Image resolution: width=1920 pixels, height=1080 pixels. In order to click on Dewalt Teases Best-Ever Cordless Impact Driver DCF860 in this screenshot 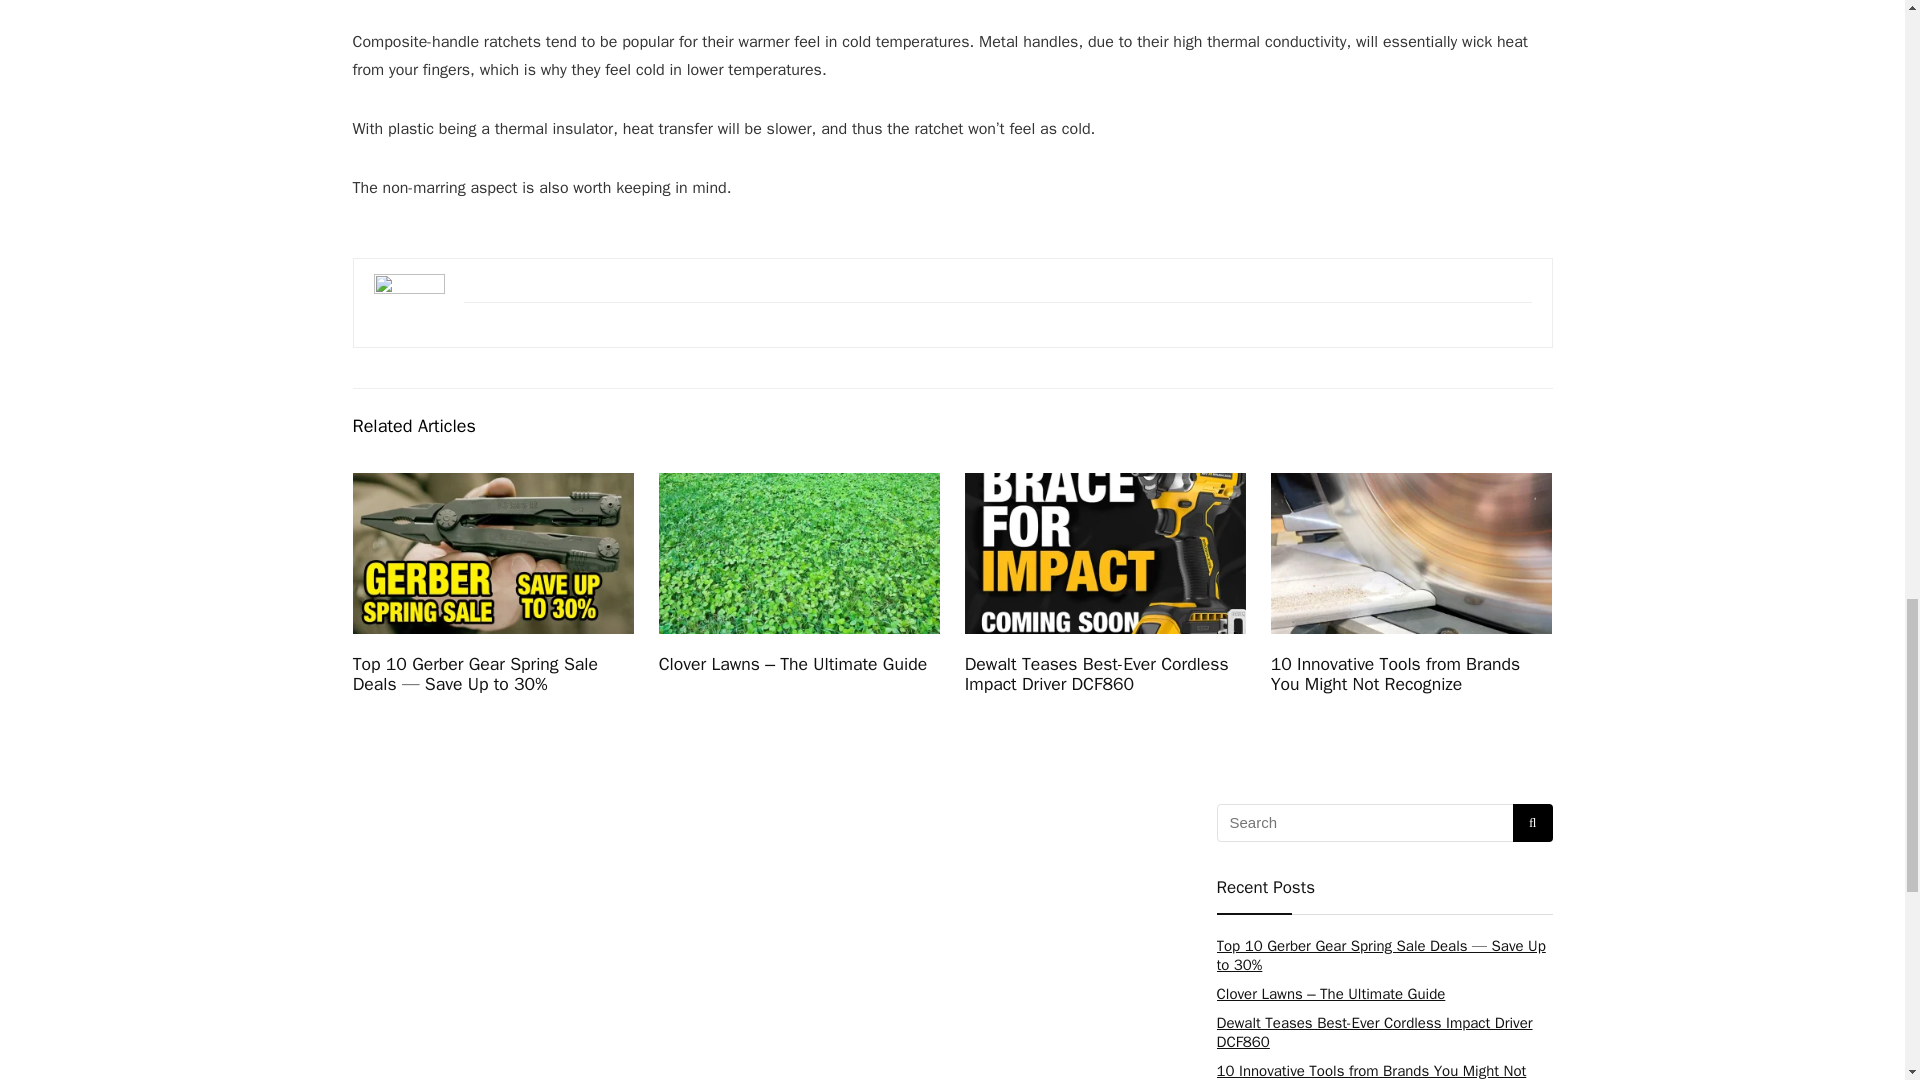, I will do `click(1096, 674)`.